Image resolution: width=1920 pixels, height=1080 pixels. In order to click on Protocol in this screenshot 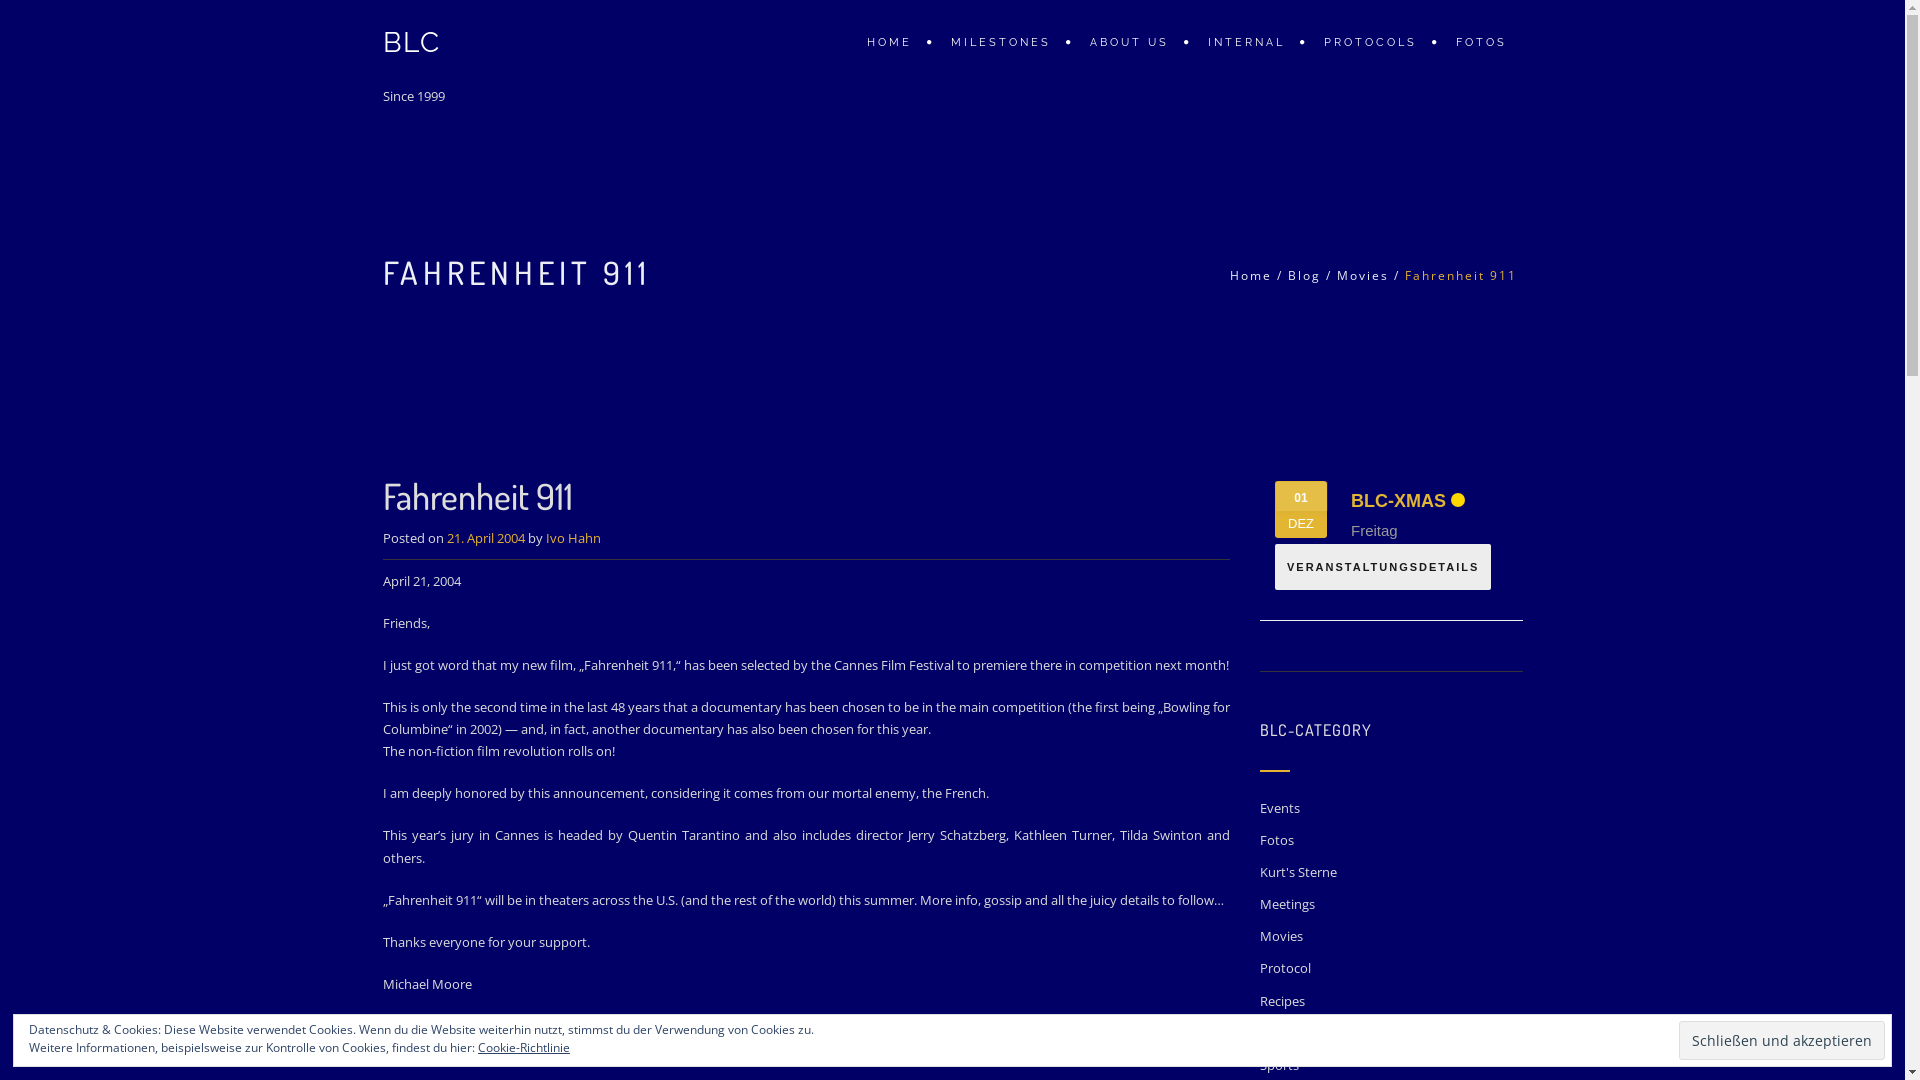, I will do `click(1286, 968)`.